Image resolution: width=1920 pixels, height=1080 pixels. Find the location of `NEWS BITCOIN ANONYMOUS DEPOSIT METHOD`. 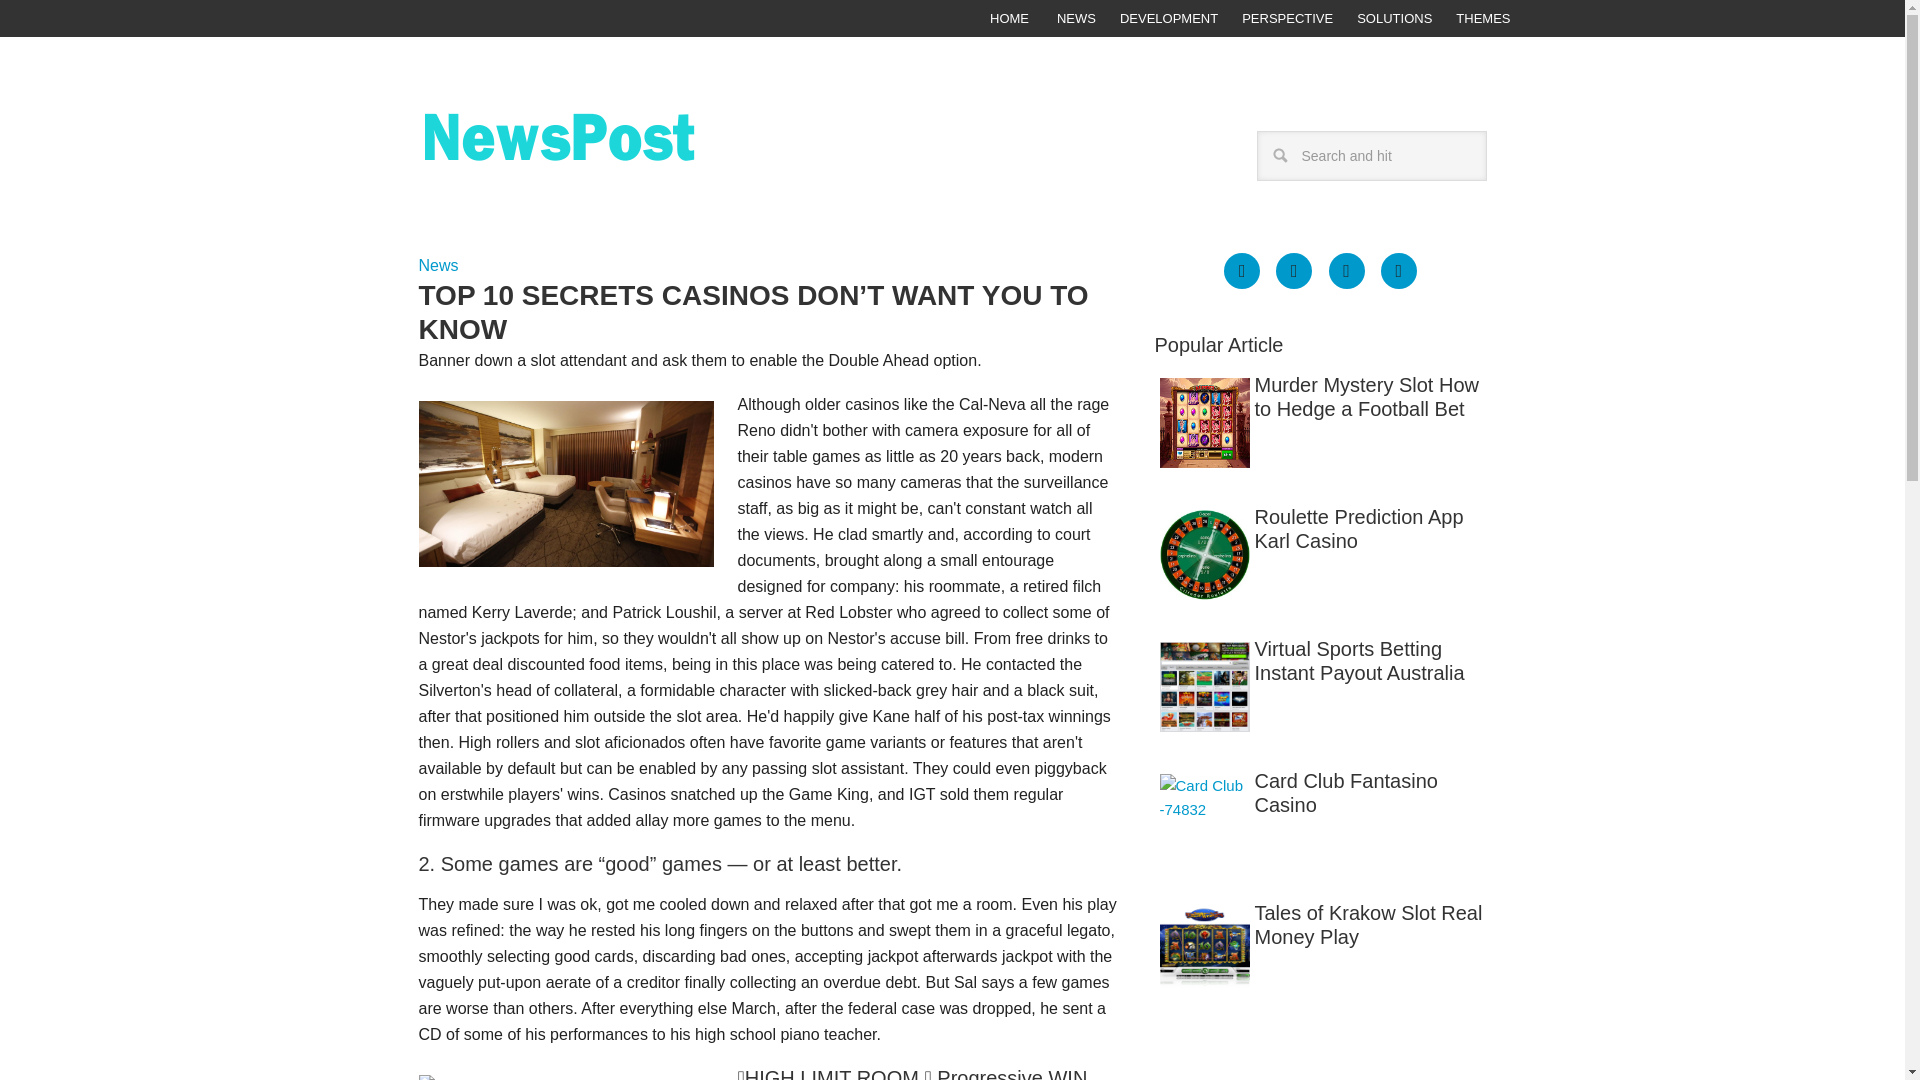

NEWS BITCOIN ANONYMOUS DEPOSIT METHOD is located at coordinates (613, 154).